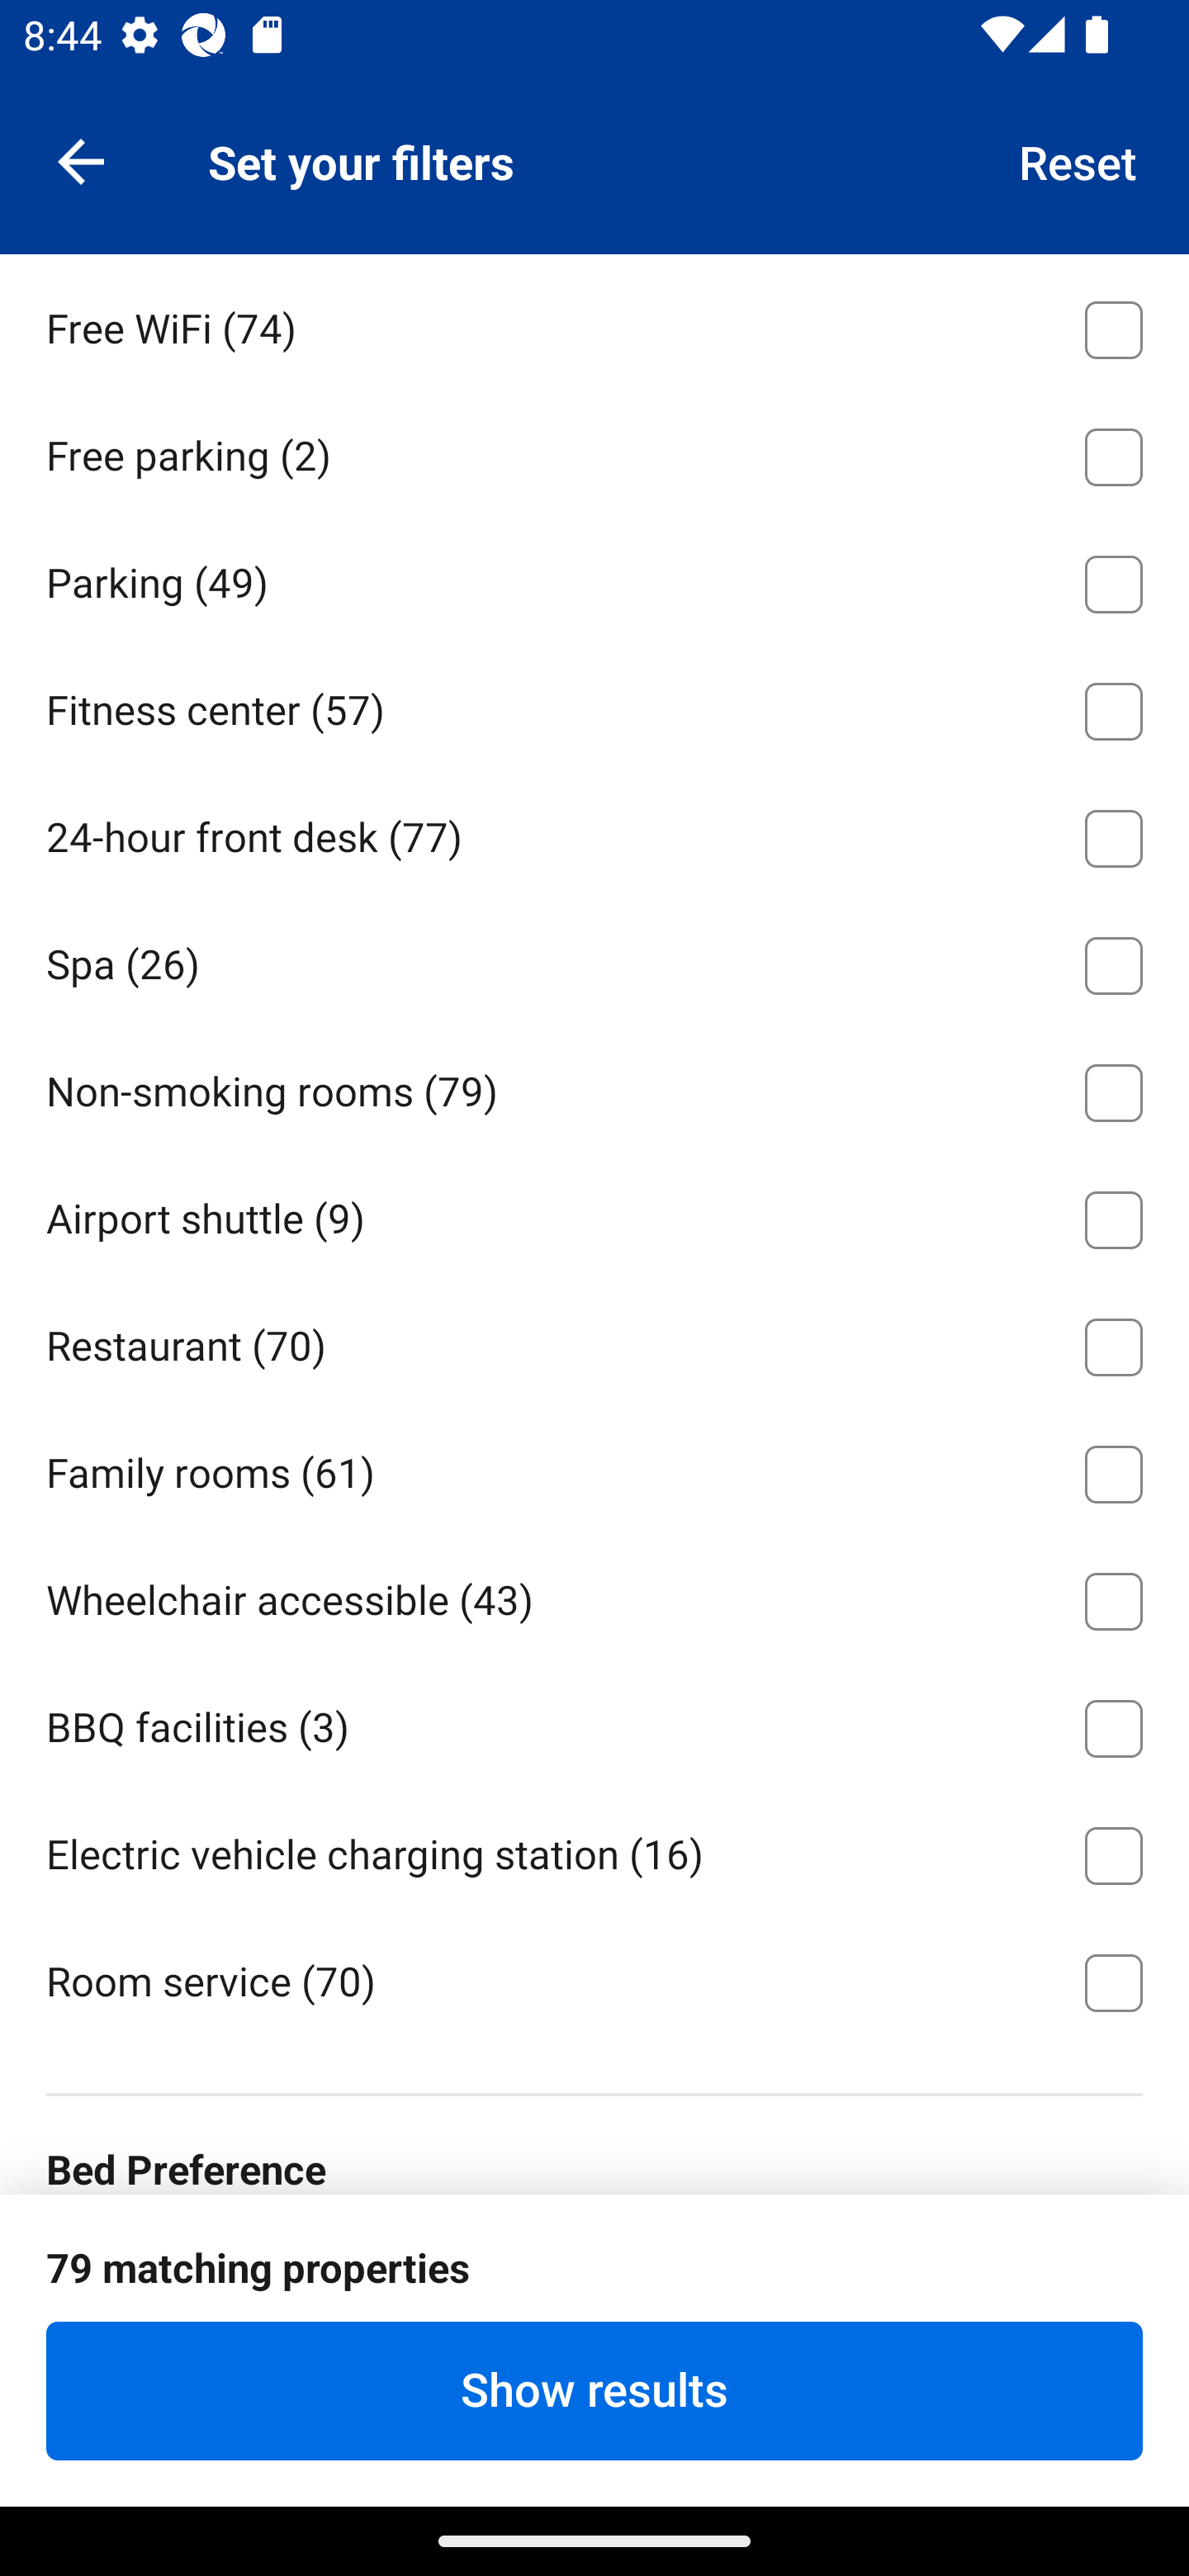 The height and width of the screenshot is (2576, 1189). What do you see at coordinates (594, 1595) in the screenshot?
I see `Wheelchair accessible ⁦(43)` at bounding box center [594, 1595].